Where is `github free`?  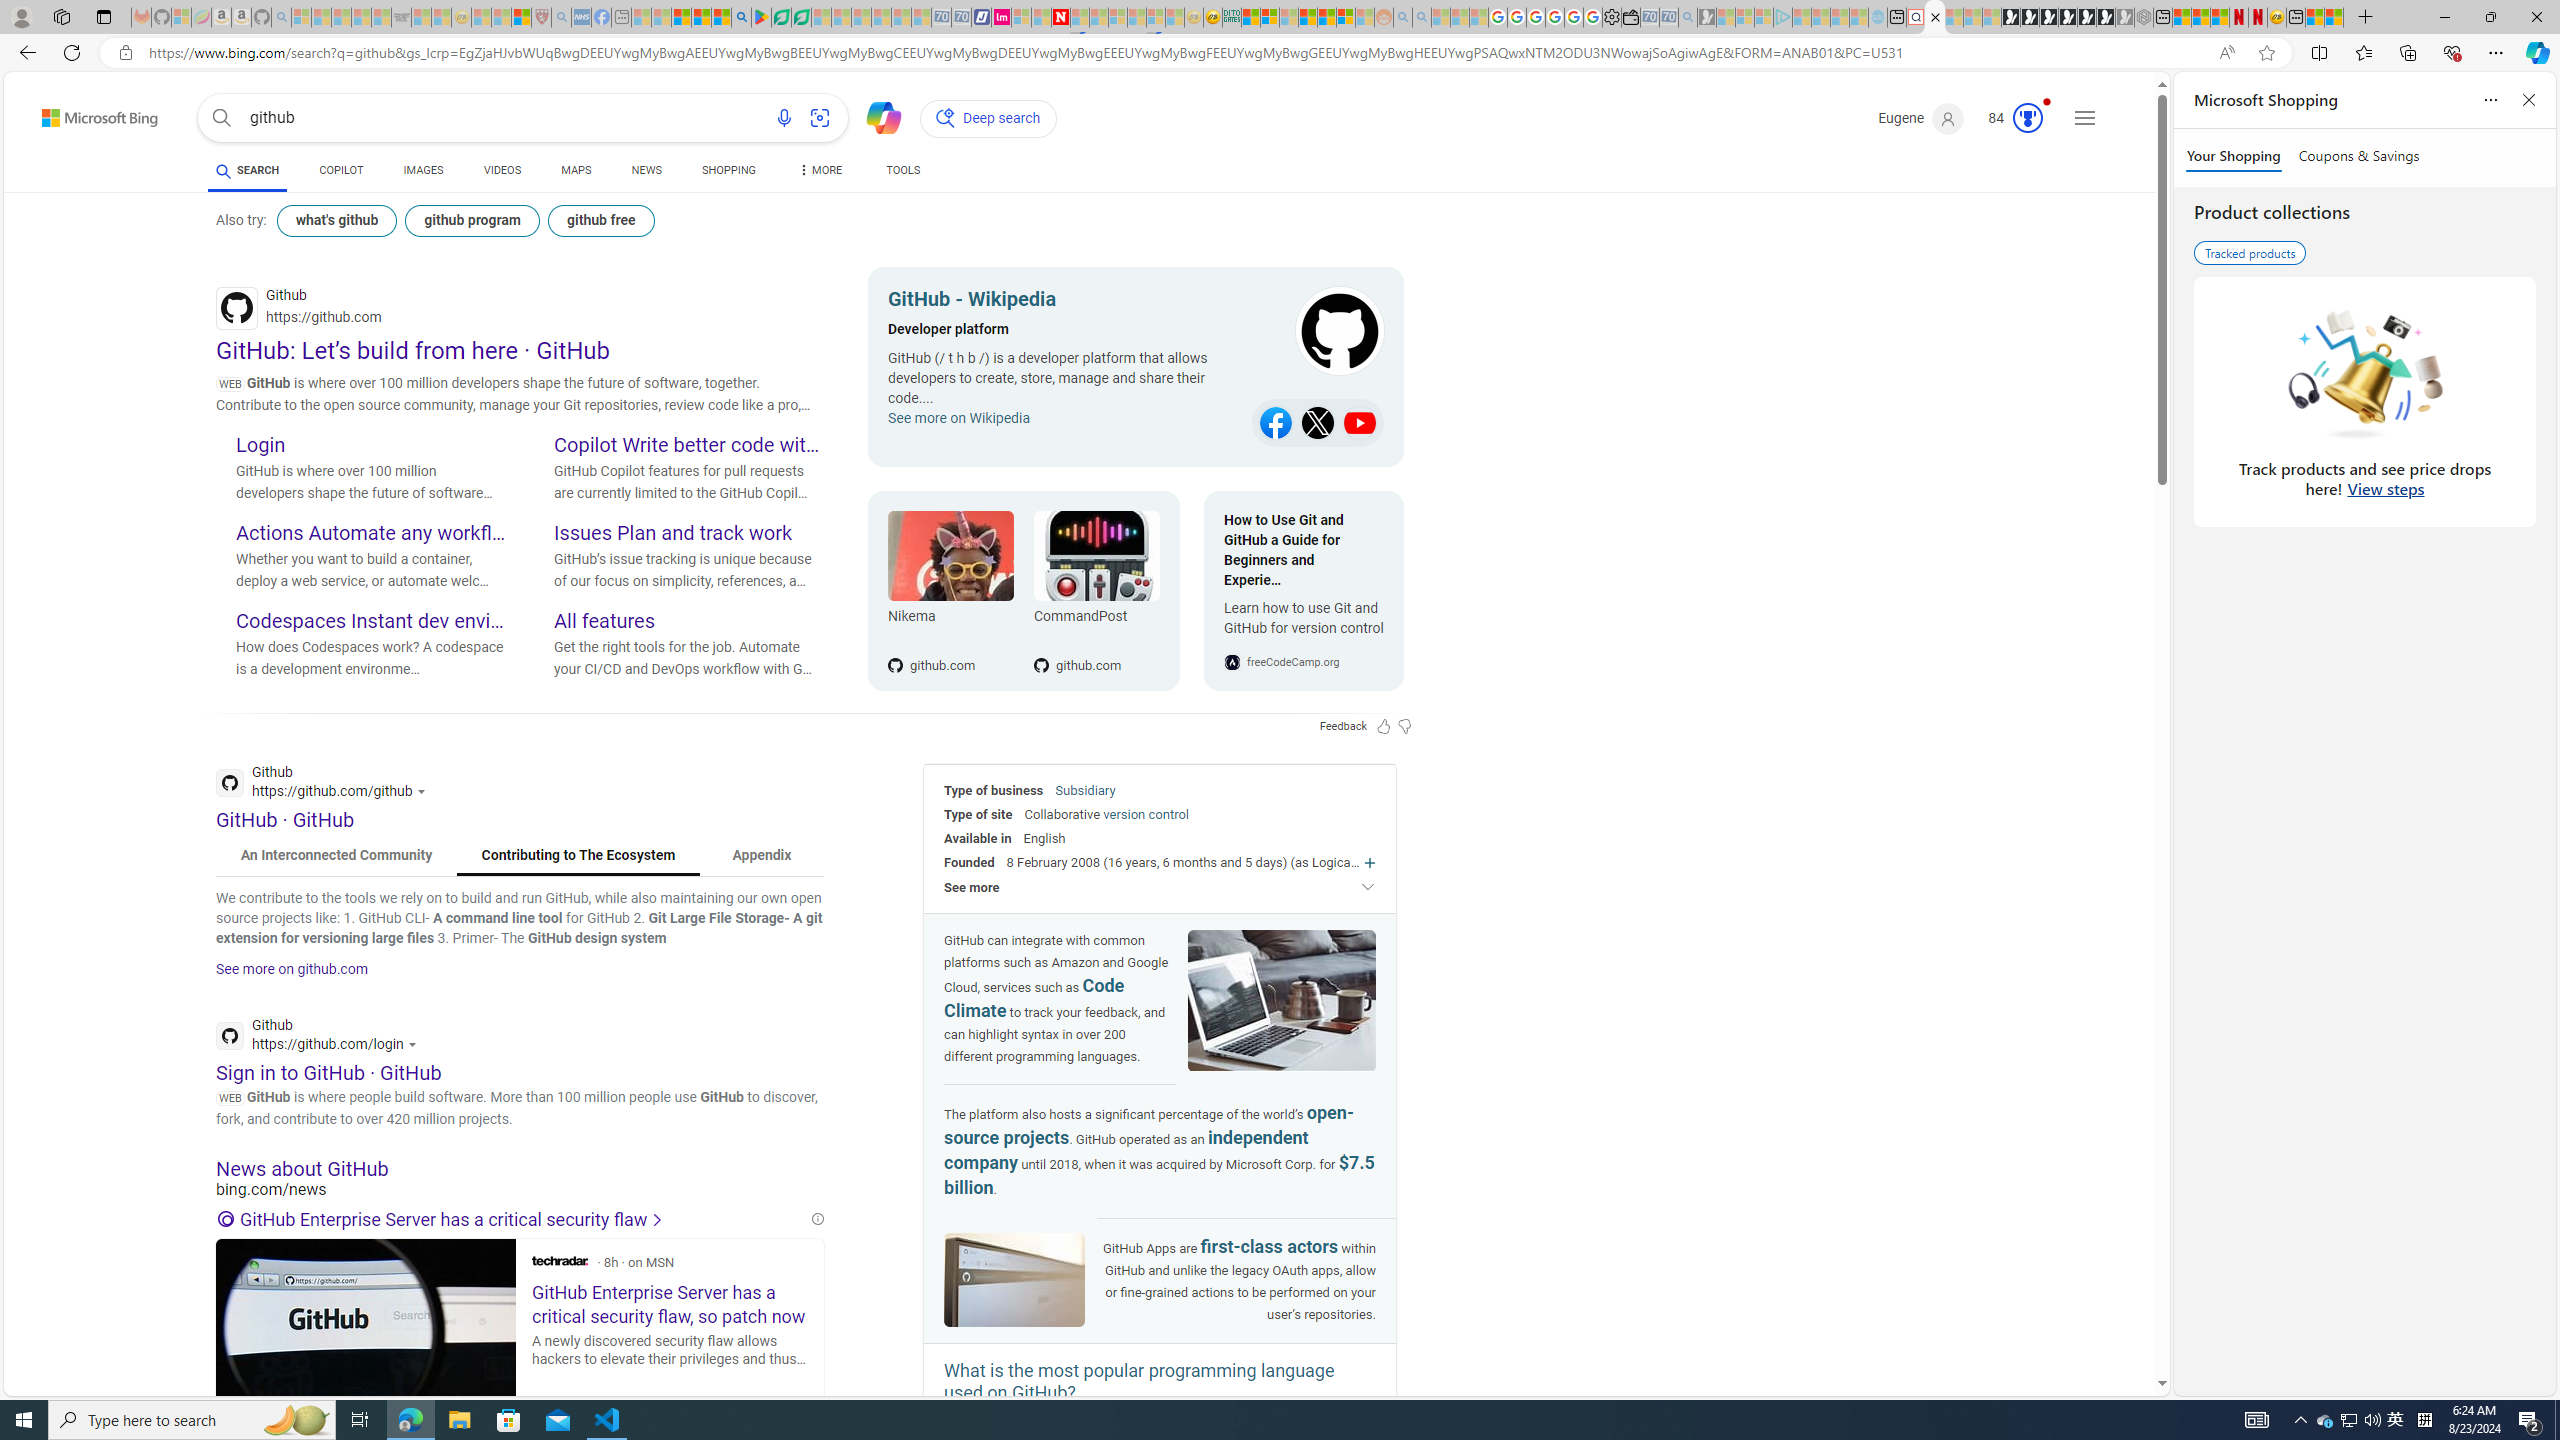 github free is located at coordinates (600, 220).